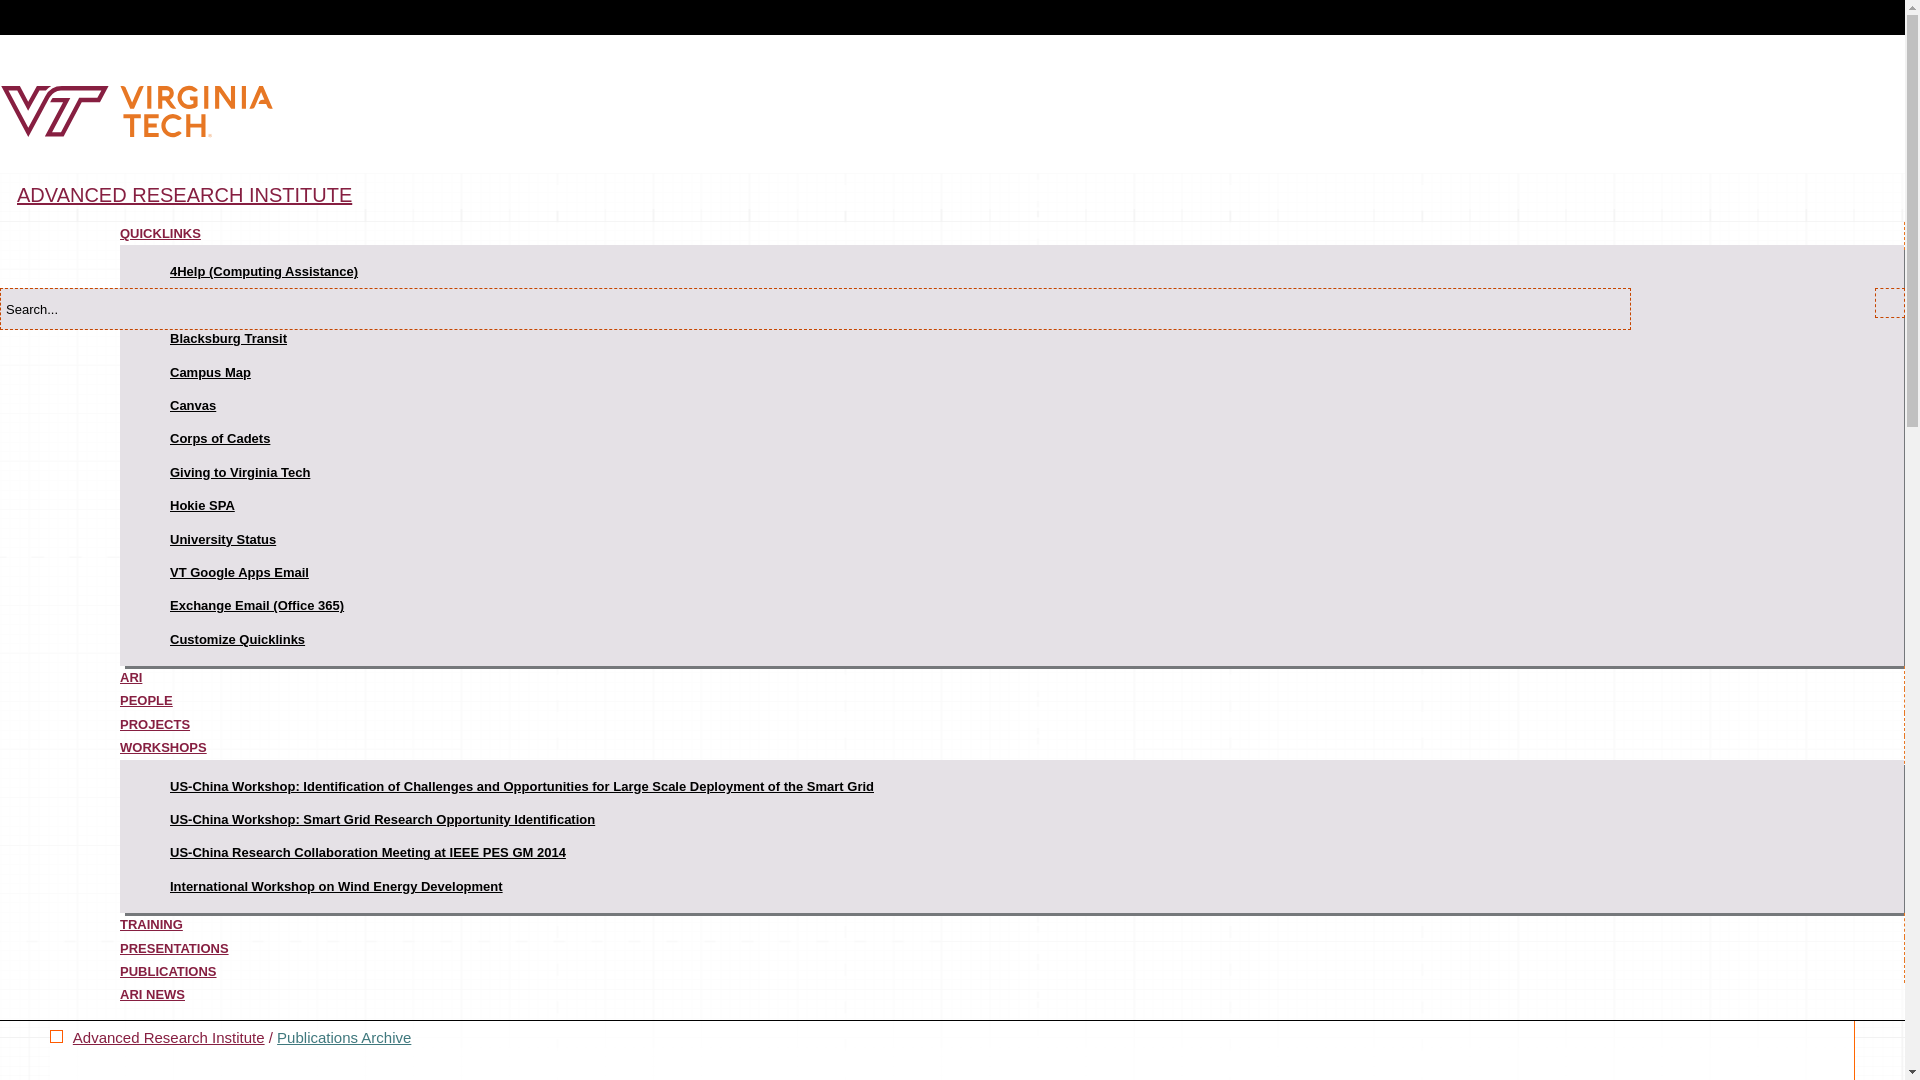 The image size is (1920, 1080). I want to click on Campus Map, so click(210, 372).